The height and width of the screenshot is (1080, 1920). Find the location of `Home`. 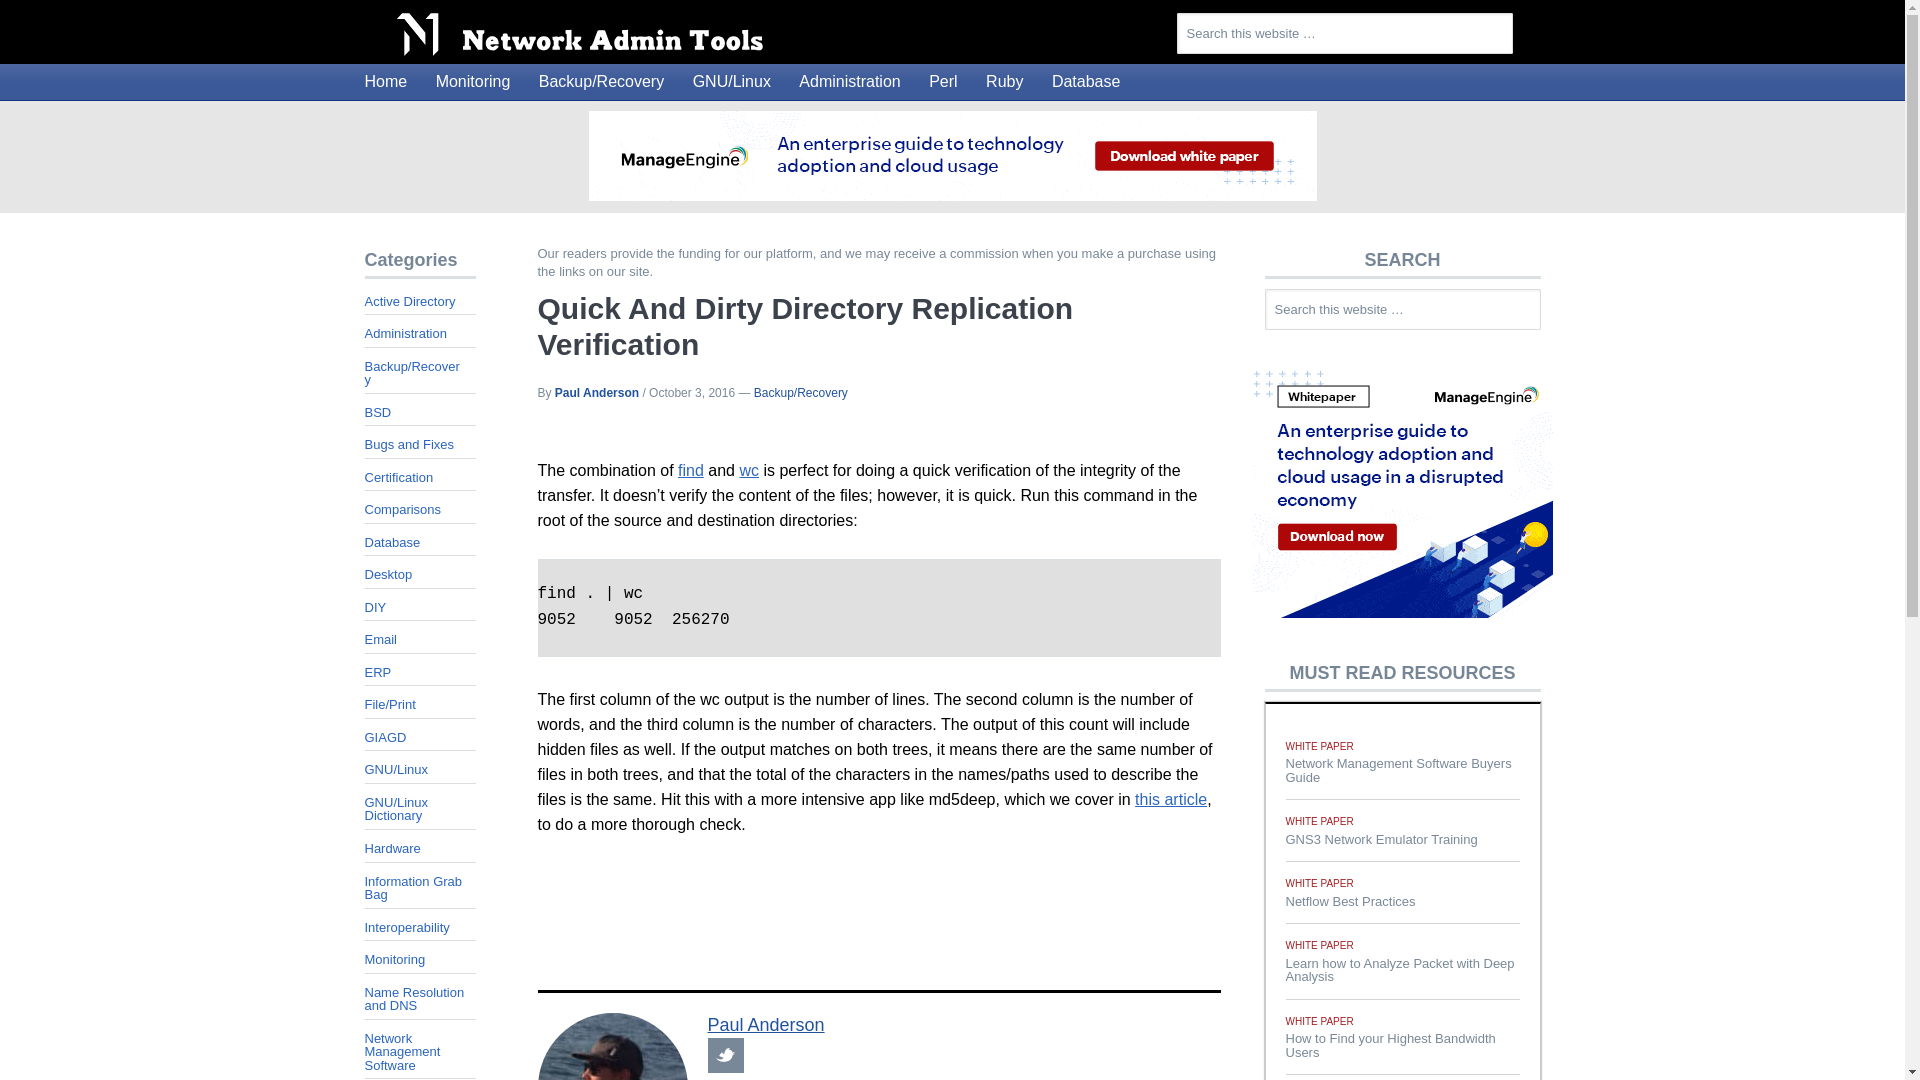

Home is located at coordinates (384, 82).